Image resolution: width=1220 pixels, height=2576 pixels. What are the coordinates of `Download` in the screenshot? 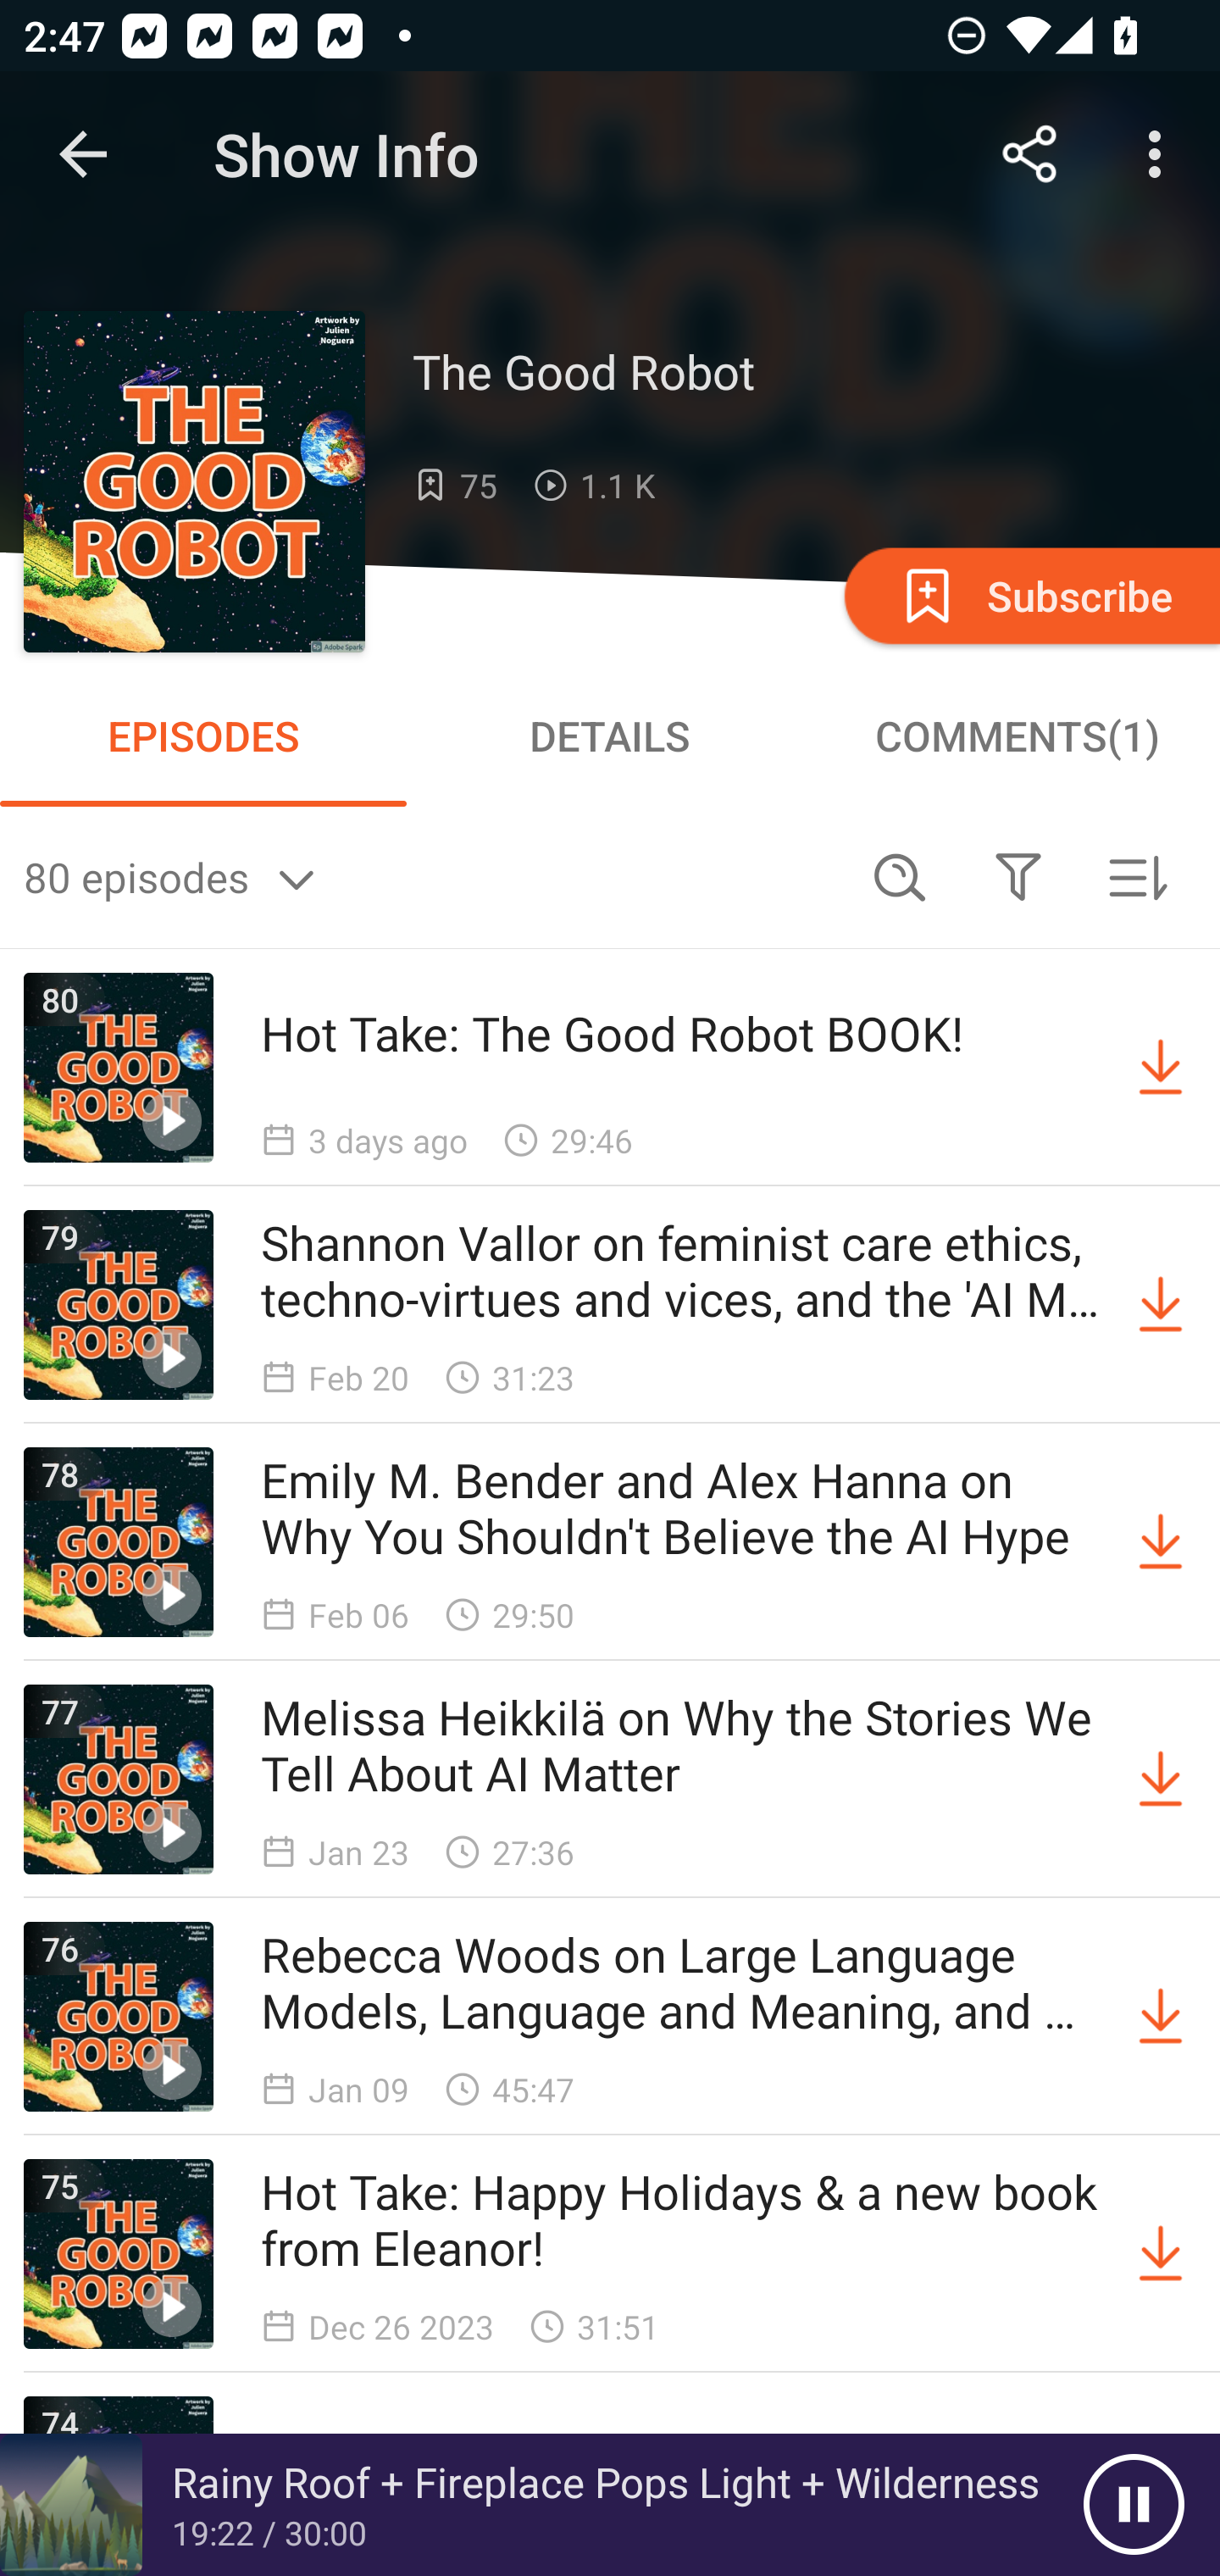 It's located at (1161, 2254).